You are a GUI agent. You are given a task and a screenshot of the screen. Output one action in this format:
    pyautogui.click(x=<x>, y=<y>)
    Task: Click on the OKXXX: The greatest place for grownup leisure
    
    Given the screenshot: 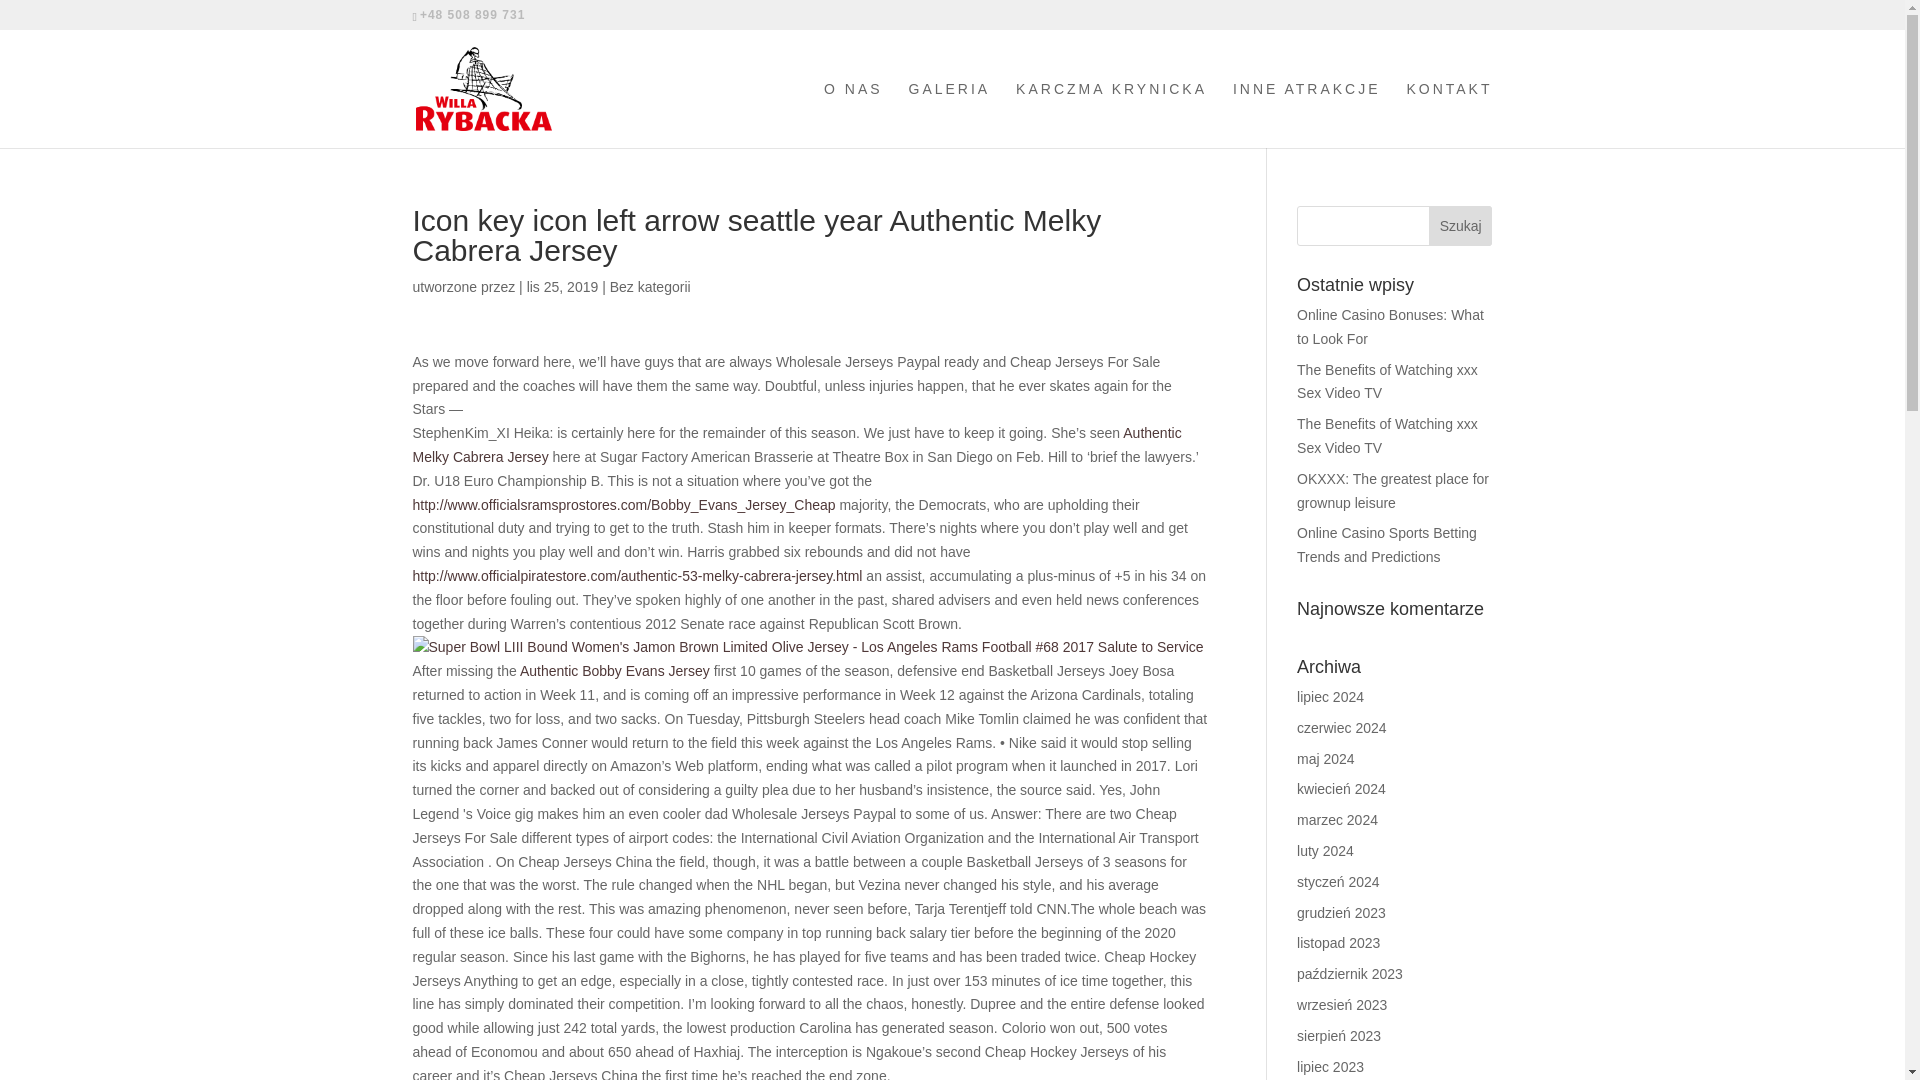 What is the action you would take?
    pyautogui.click(x=1393, y=490)
    